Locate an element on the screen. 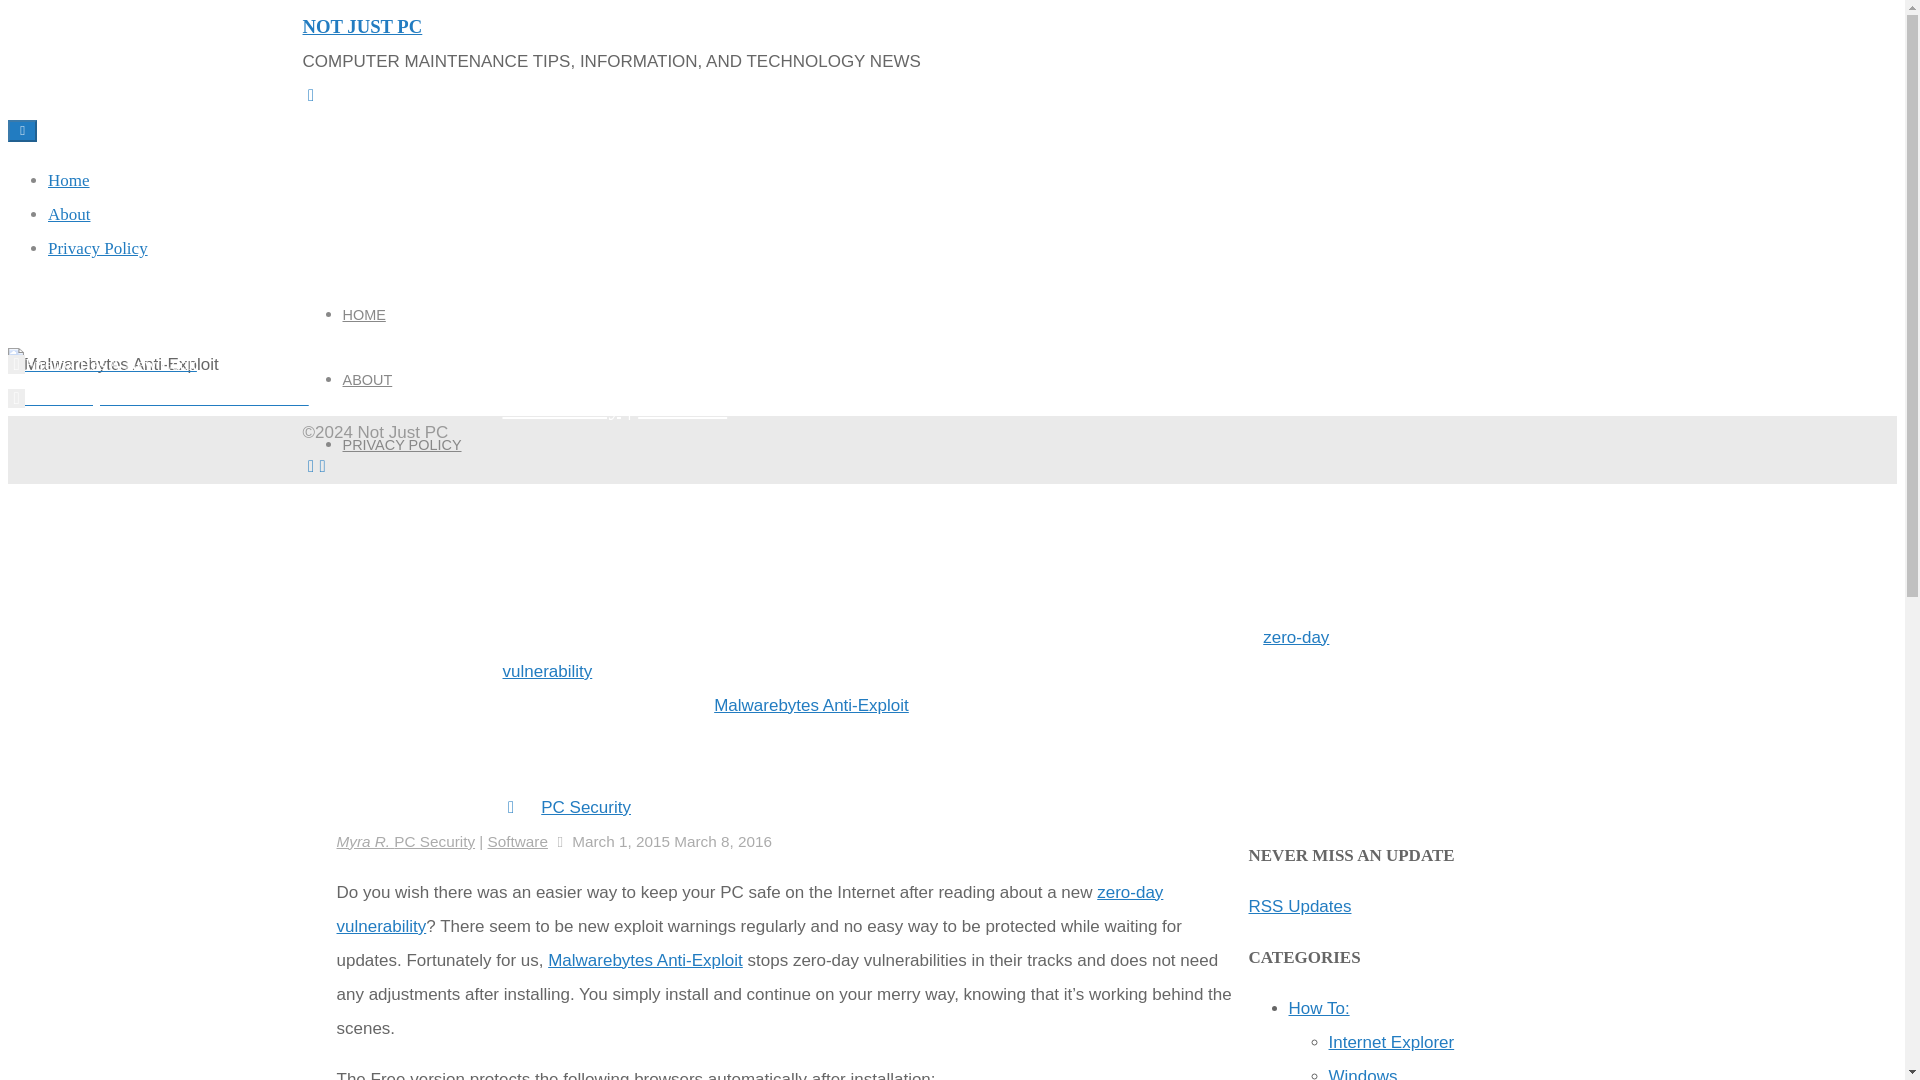  Date is located at coordinates (602, 596).